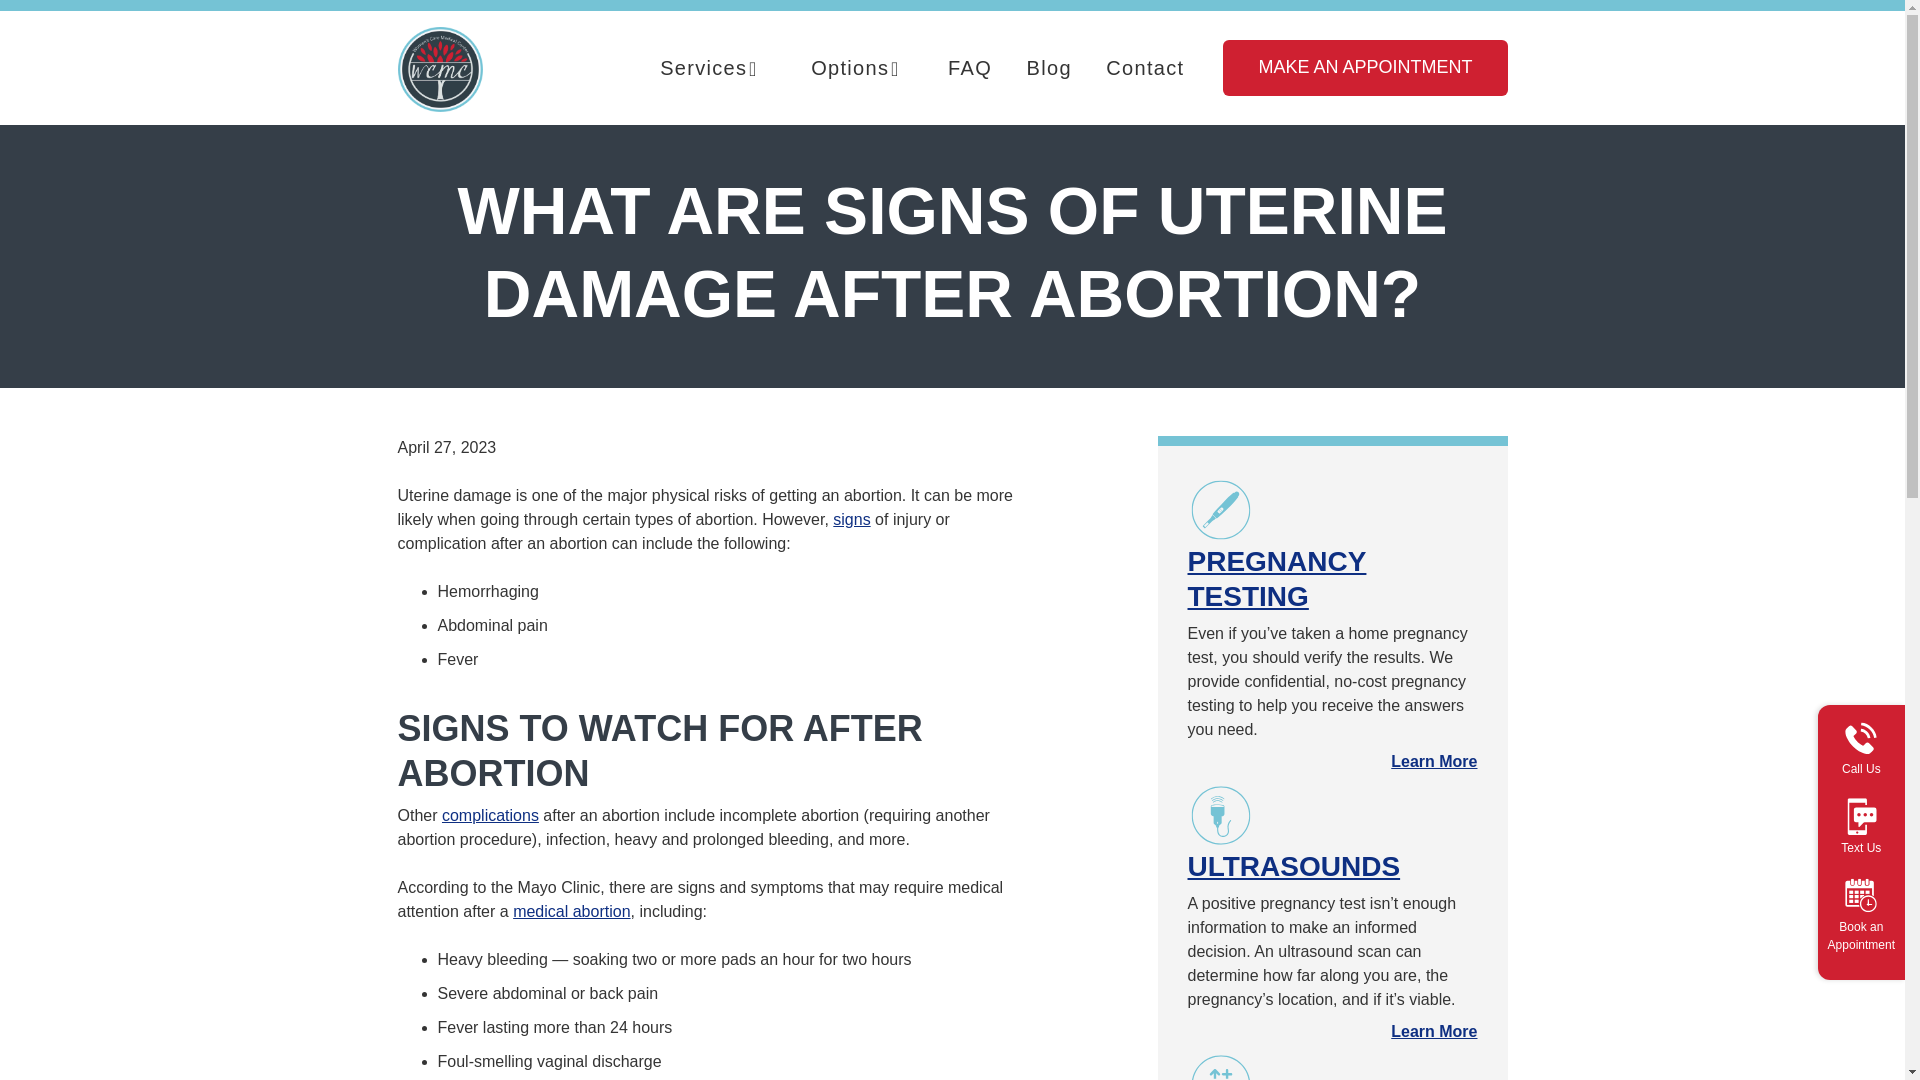  What do you see at coordinates (1278, 579) in the screenshot?
I see `PREGNANCY TESTING` at bounding box center [1278, 579].